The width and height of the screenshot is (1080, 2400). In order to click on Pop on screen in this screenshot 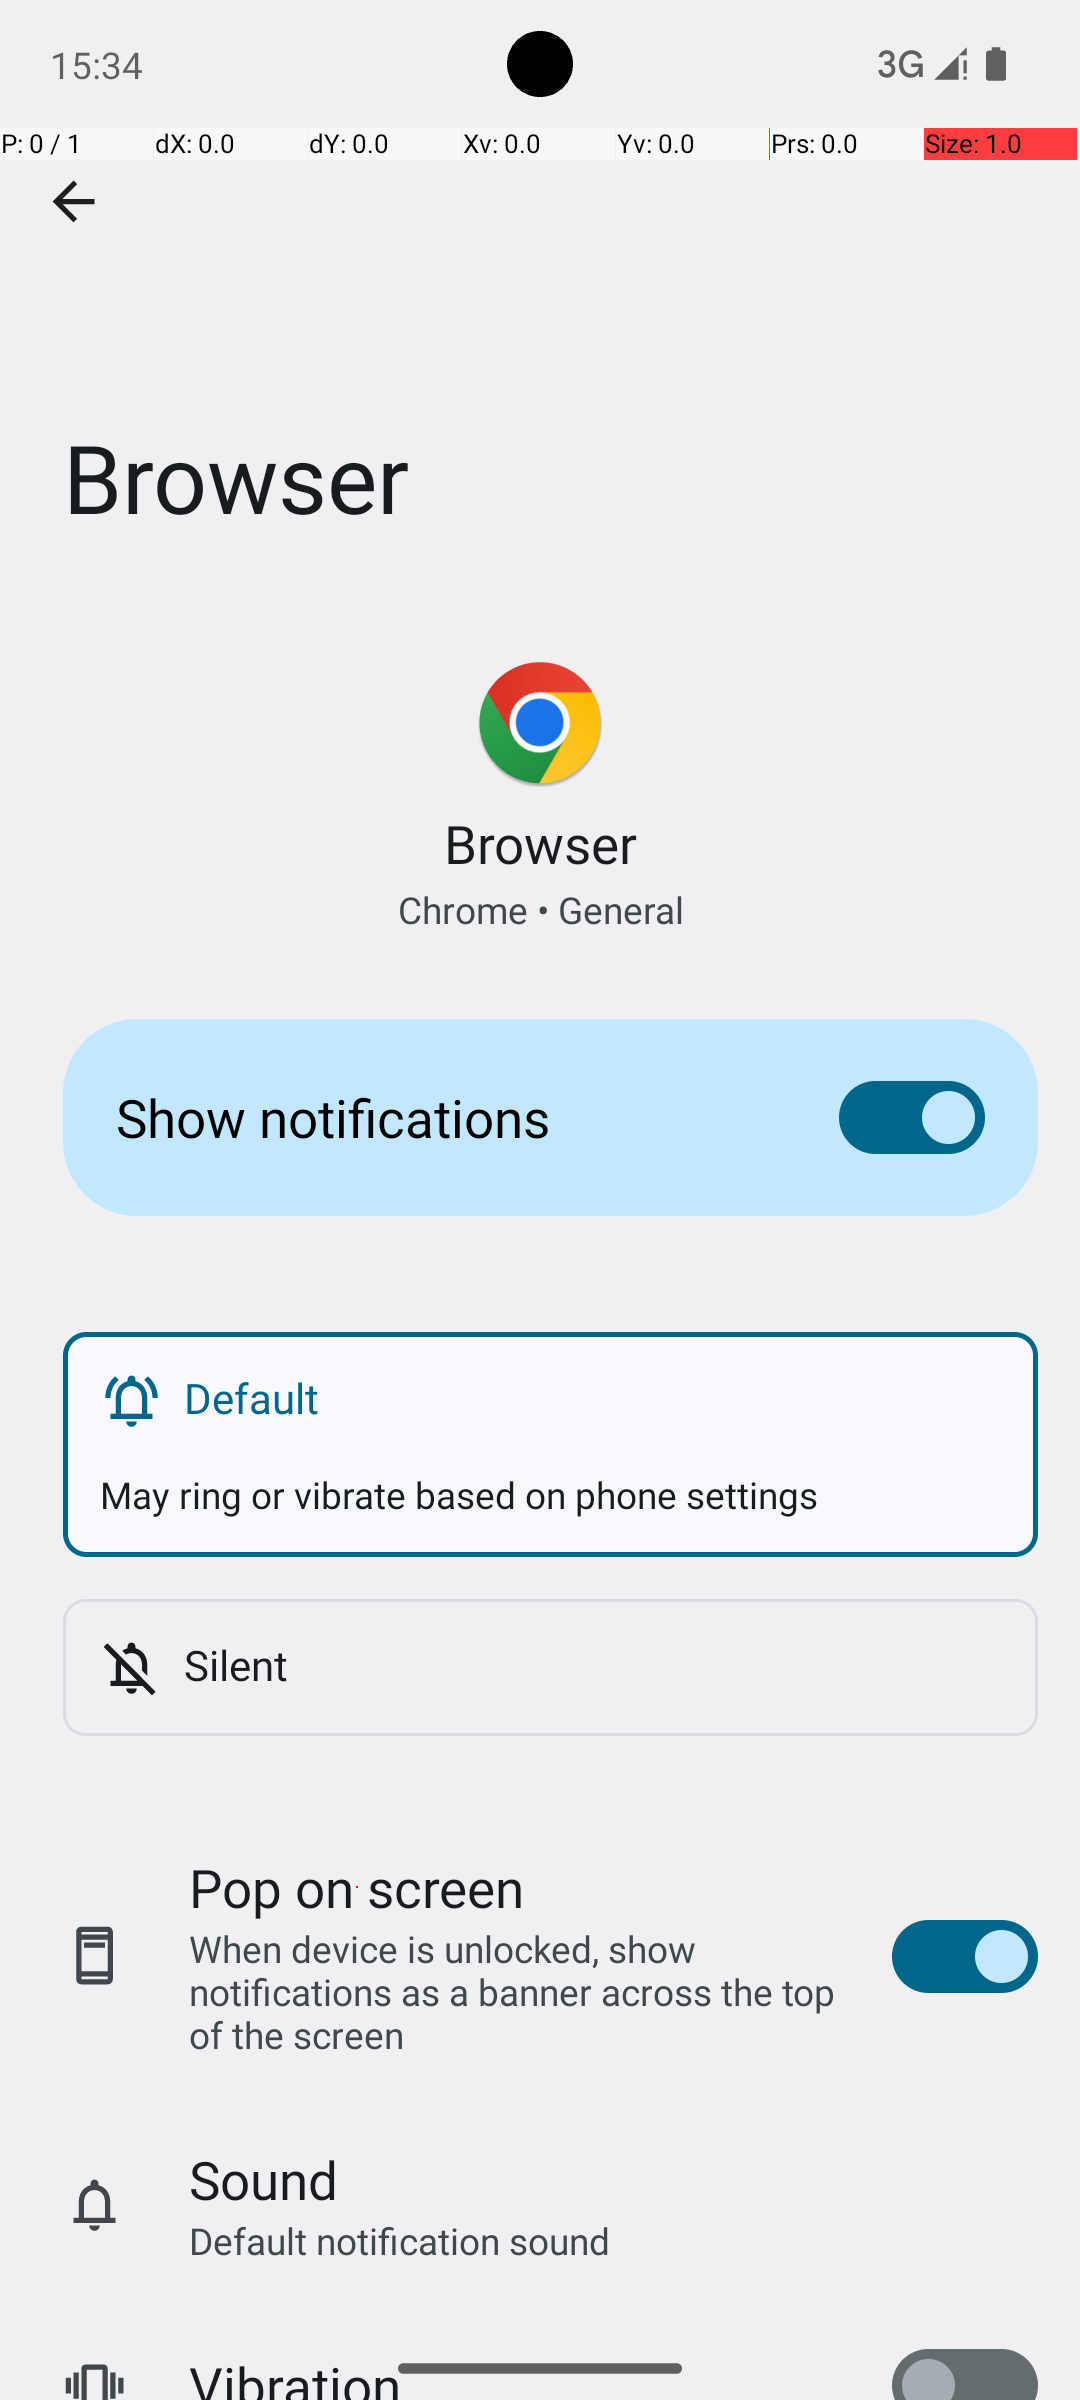, I will do `click(357, 1887)`.